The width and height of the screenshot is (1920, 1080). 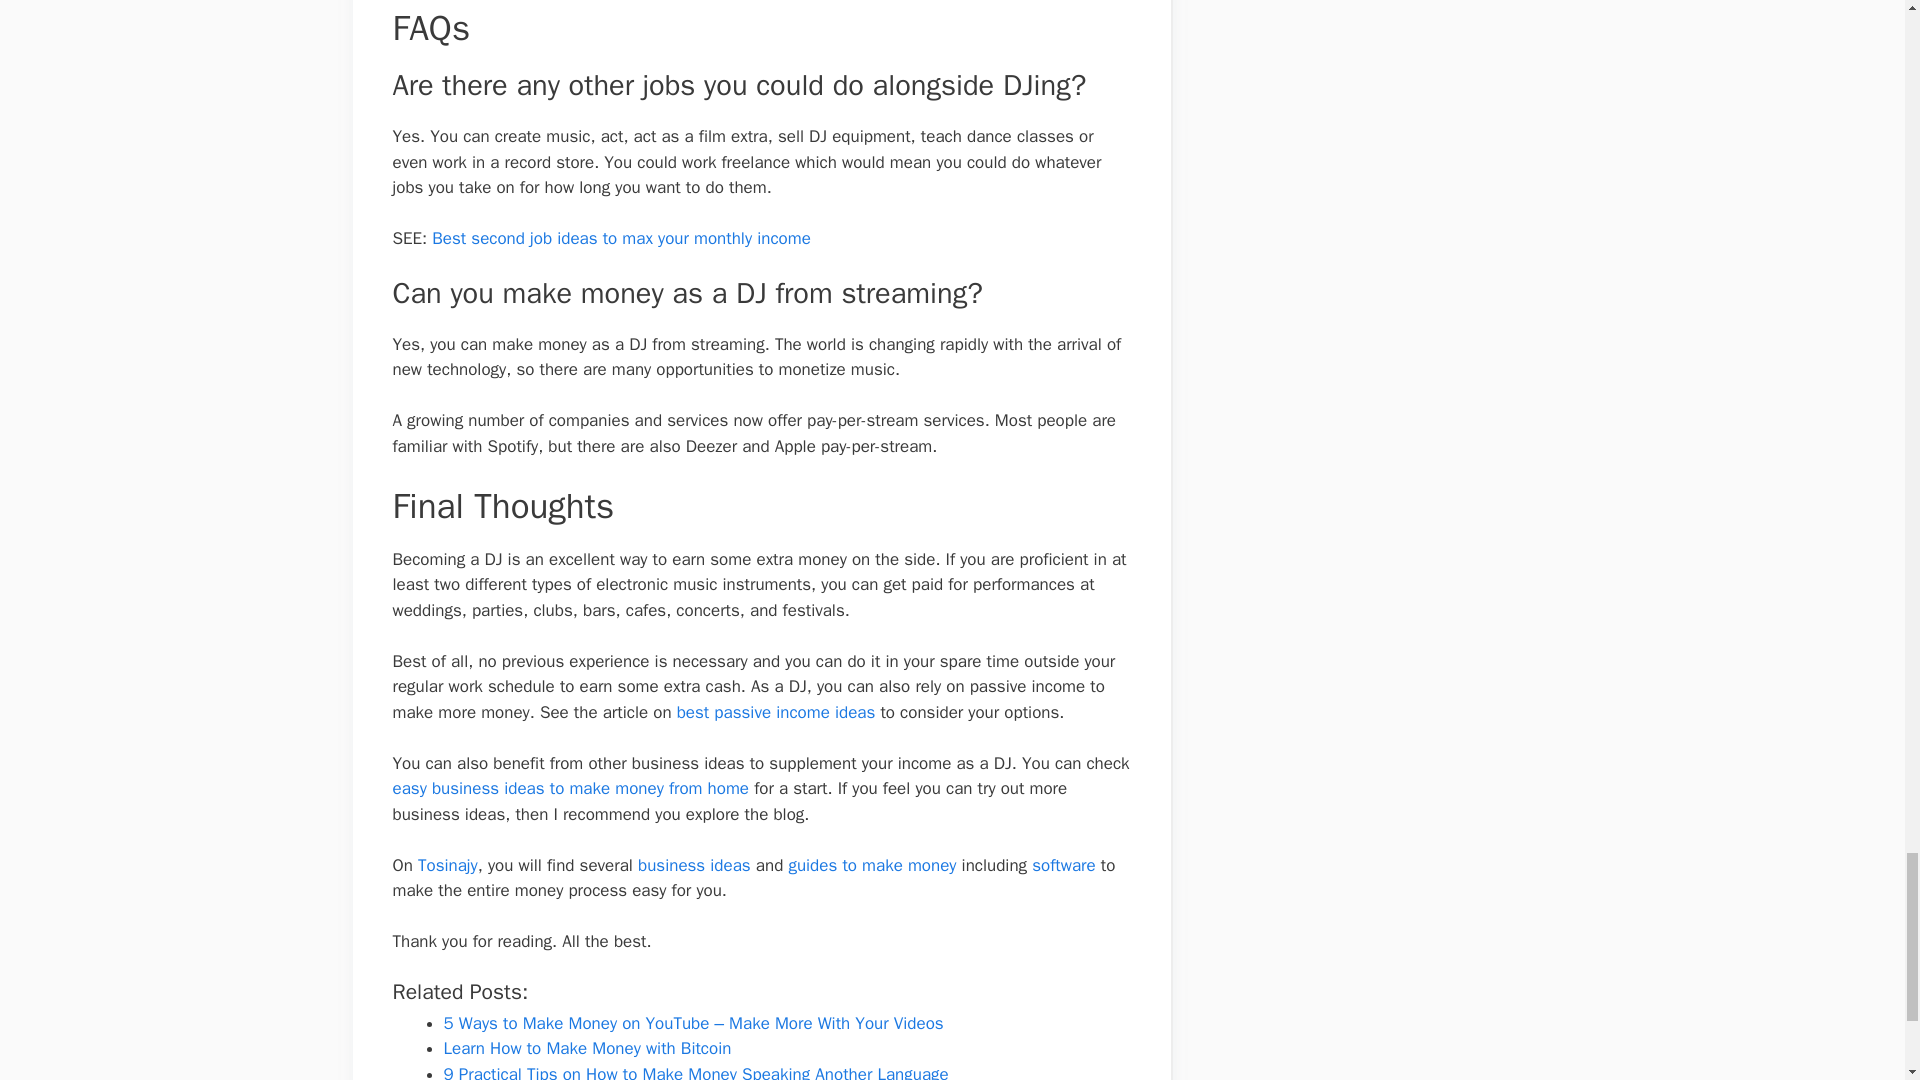 I want to click on business ideas, so click(x=694, y=865).